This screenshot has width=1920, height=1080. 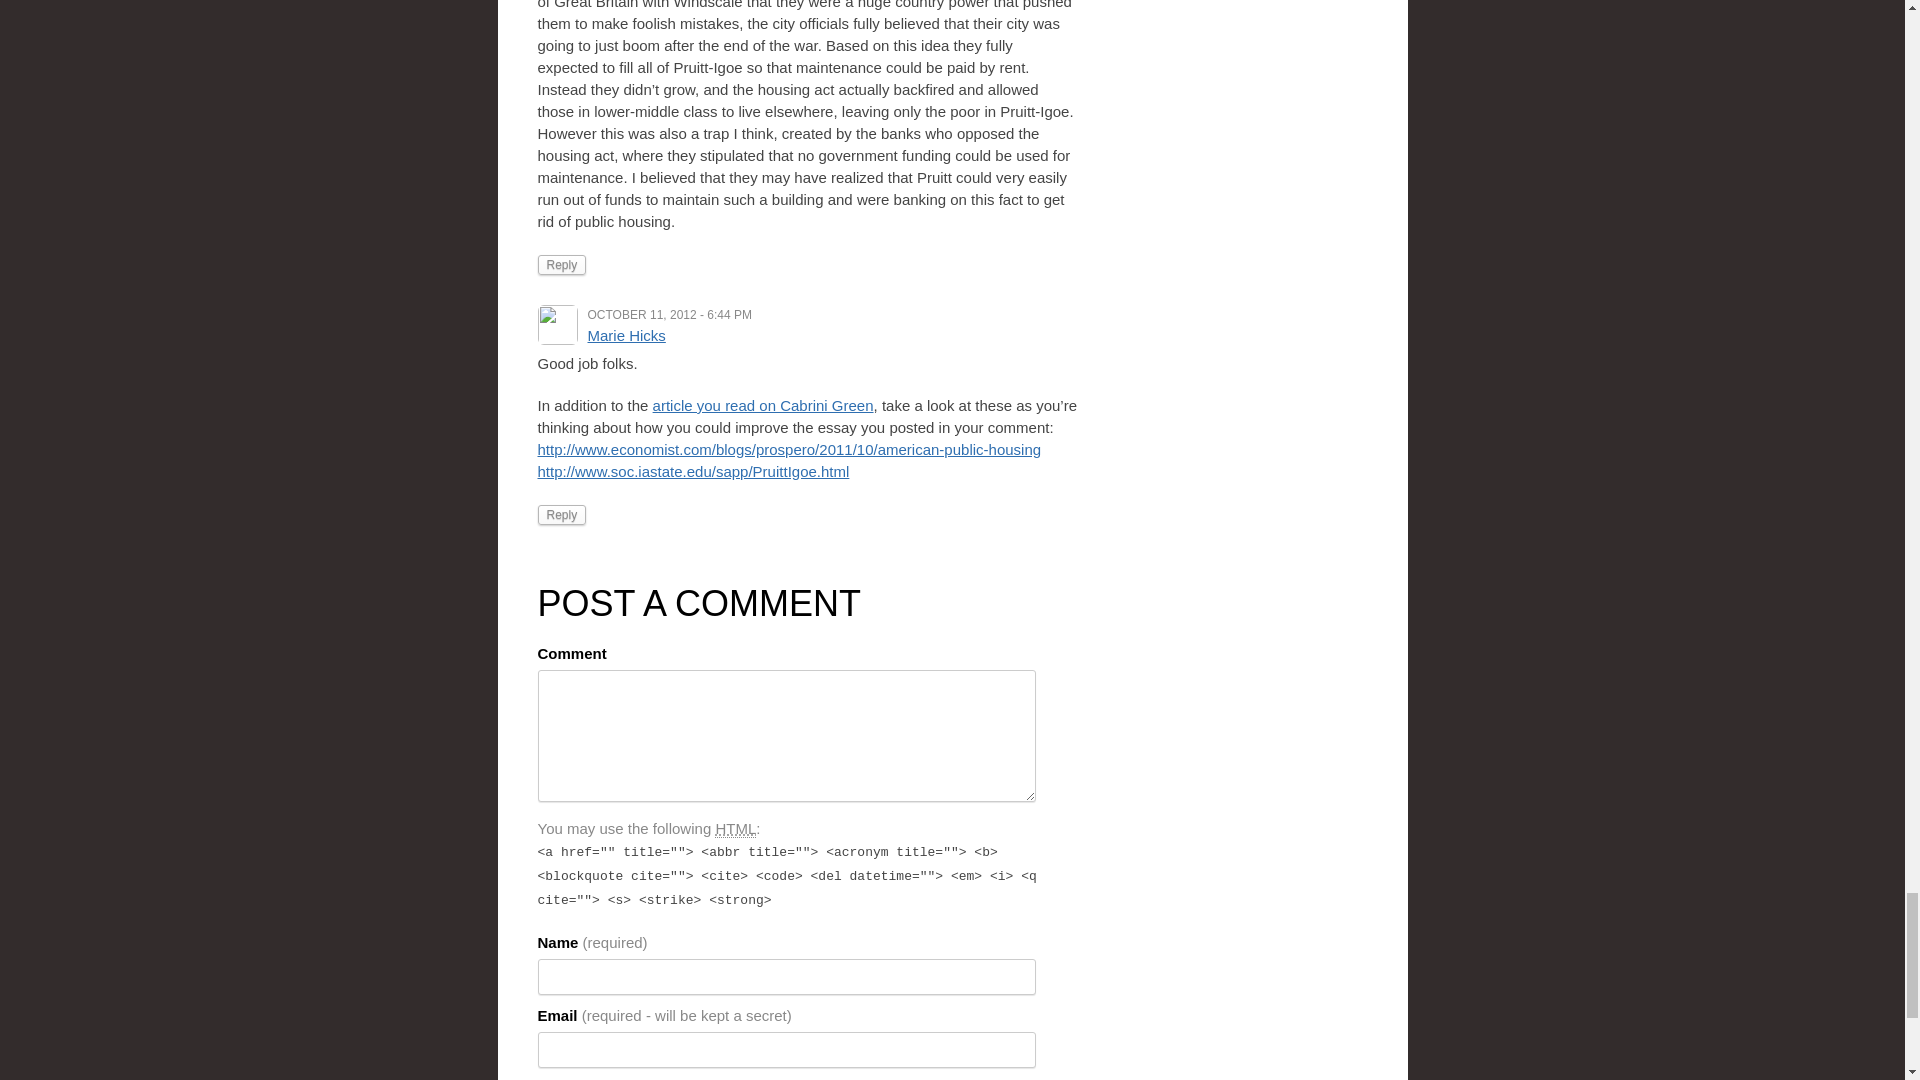 I want to click on HyperText Markup Language, so click(x=735, y=828).